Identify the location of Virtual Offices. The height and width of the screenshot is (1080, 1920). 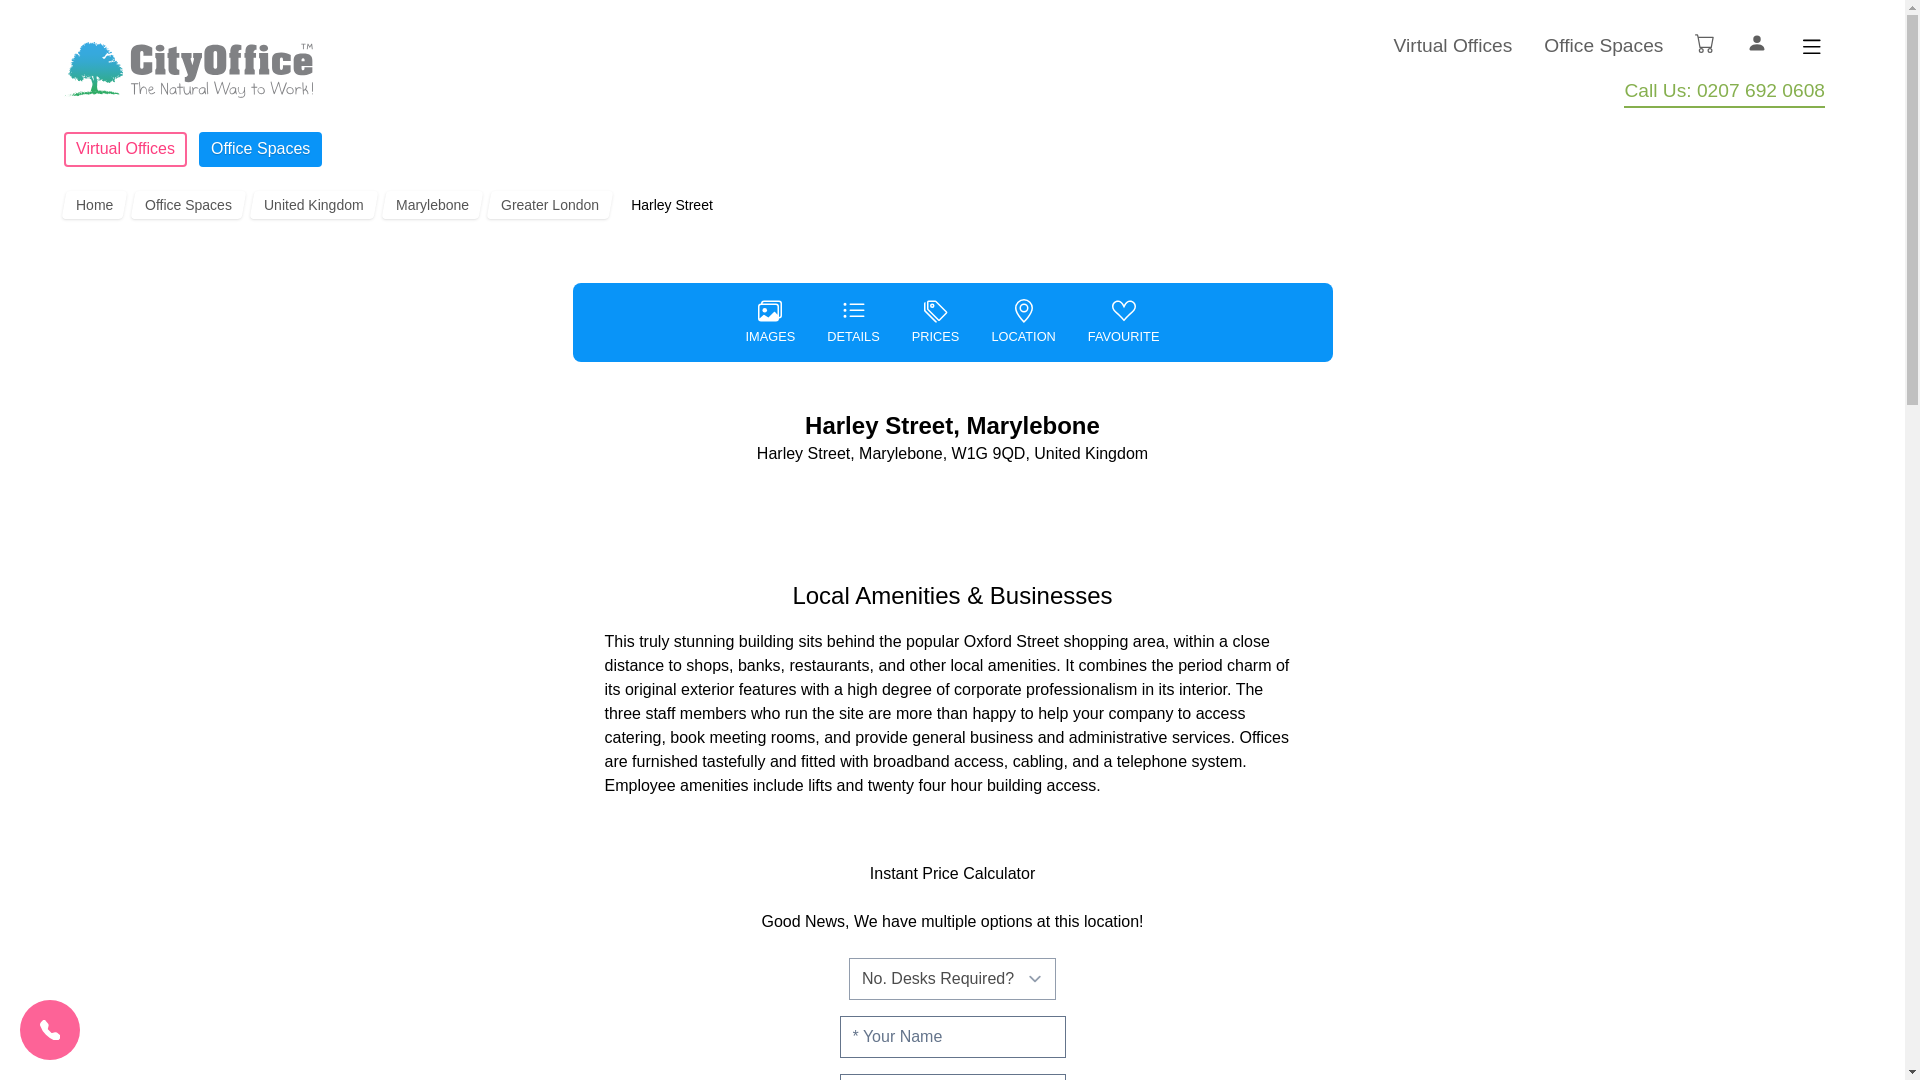
(124, 149).